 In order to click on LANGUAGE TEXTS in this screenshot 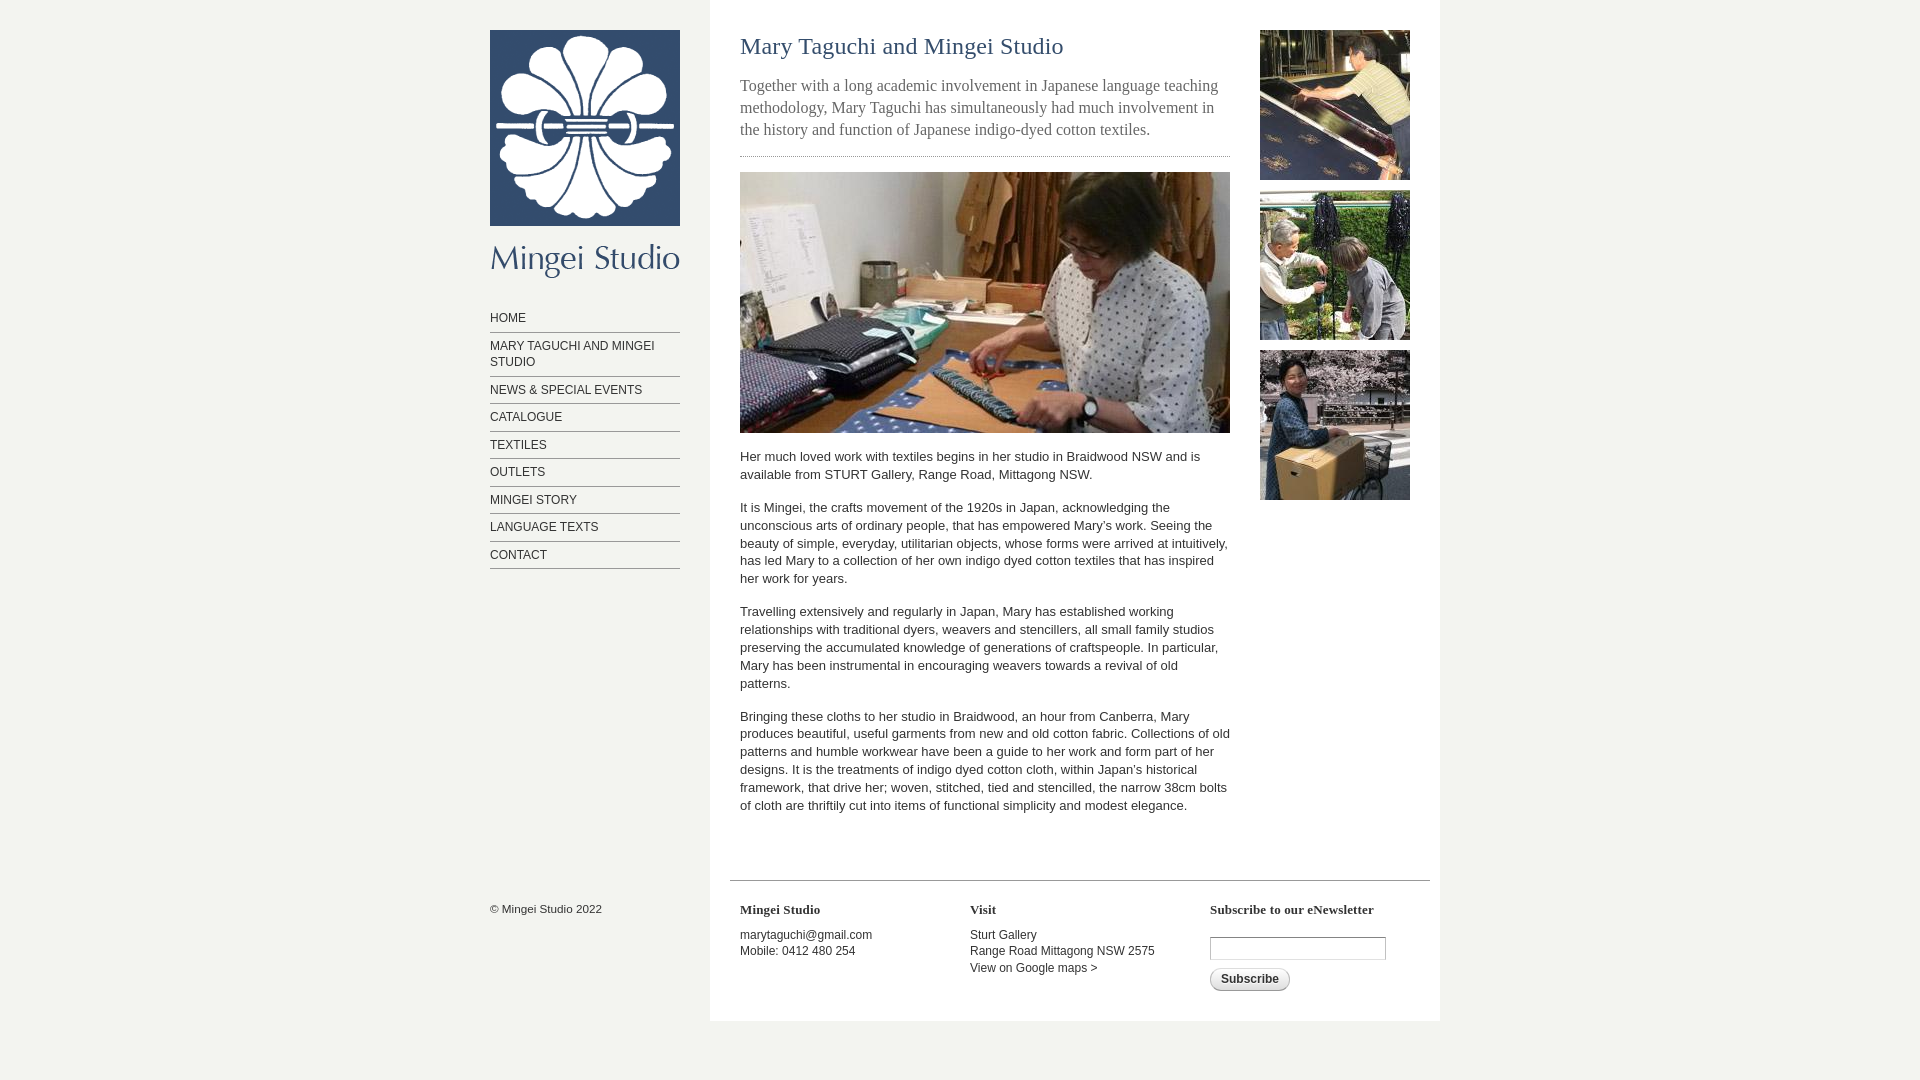, I will do `click(544, 527)`.